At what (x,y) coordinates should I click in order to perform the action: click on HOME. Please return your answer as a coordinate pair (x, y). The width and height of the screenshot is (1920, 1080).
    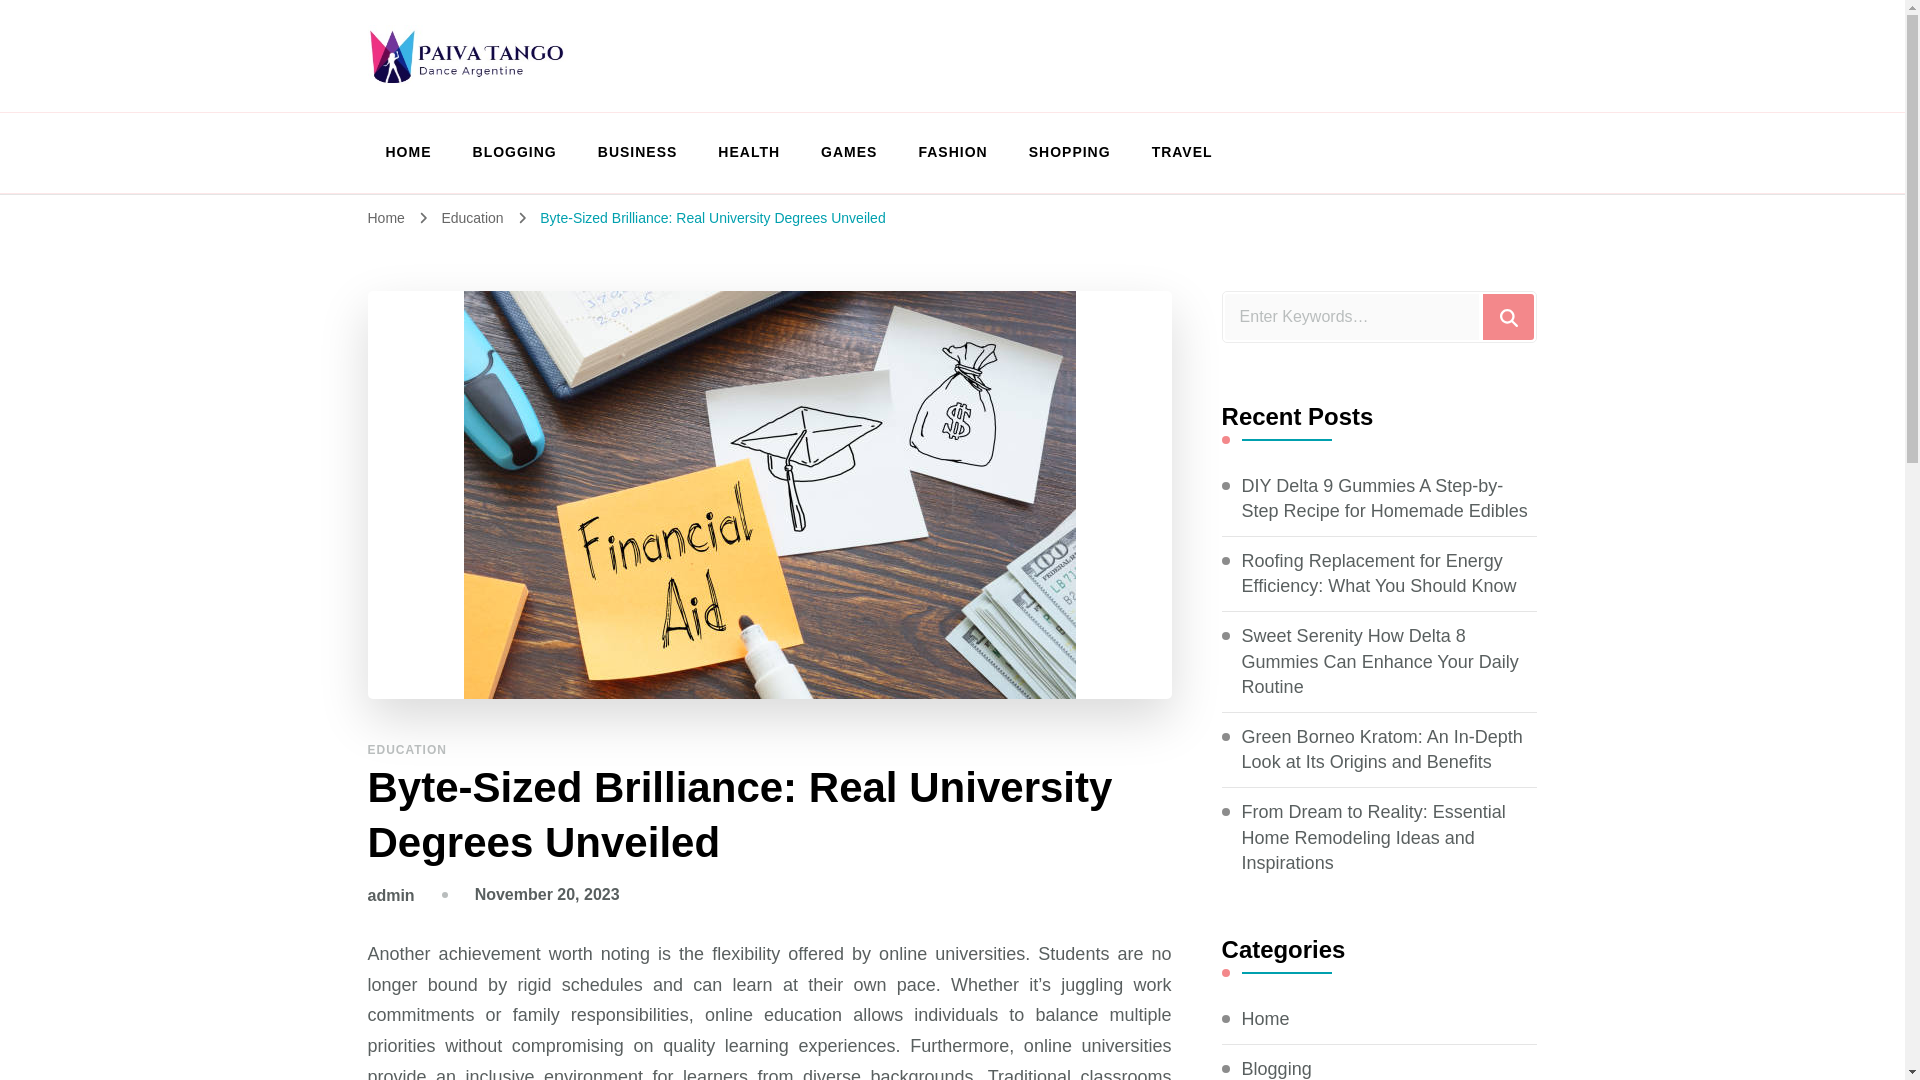
    Looking at the image, I should click on (408, 152).